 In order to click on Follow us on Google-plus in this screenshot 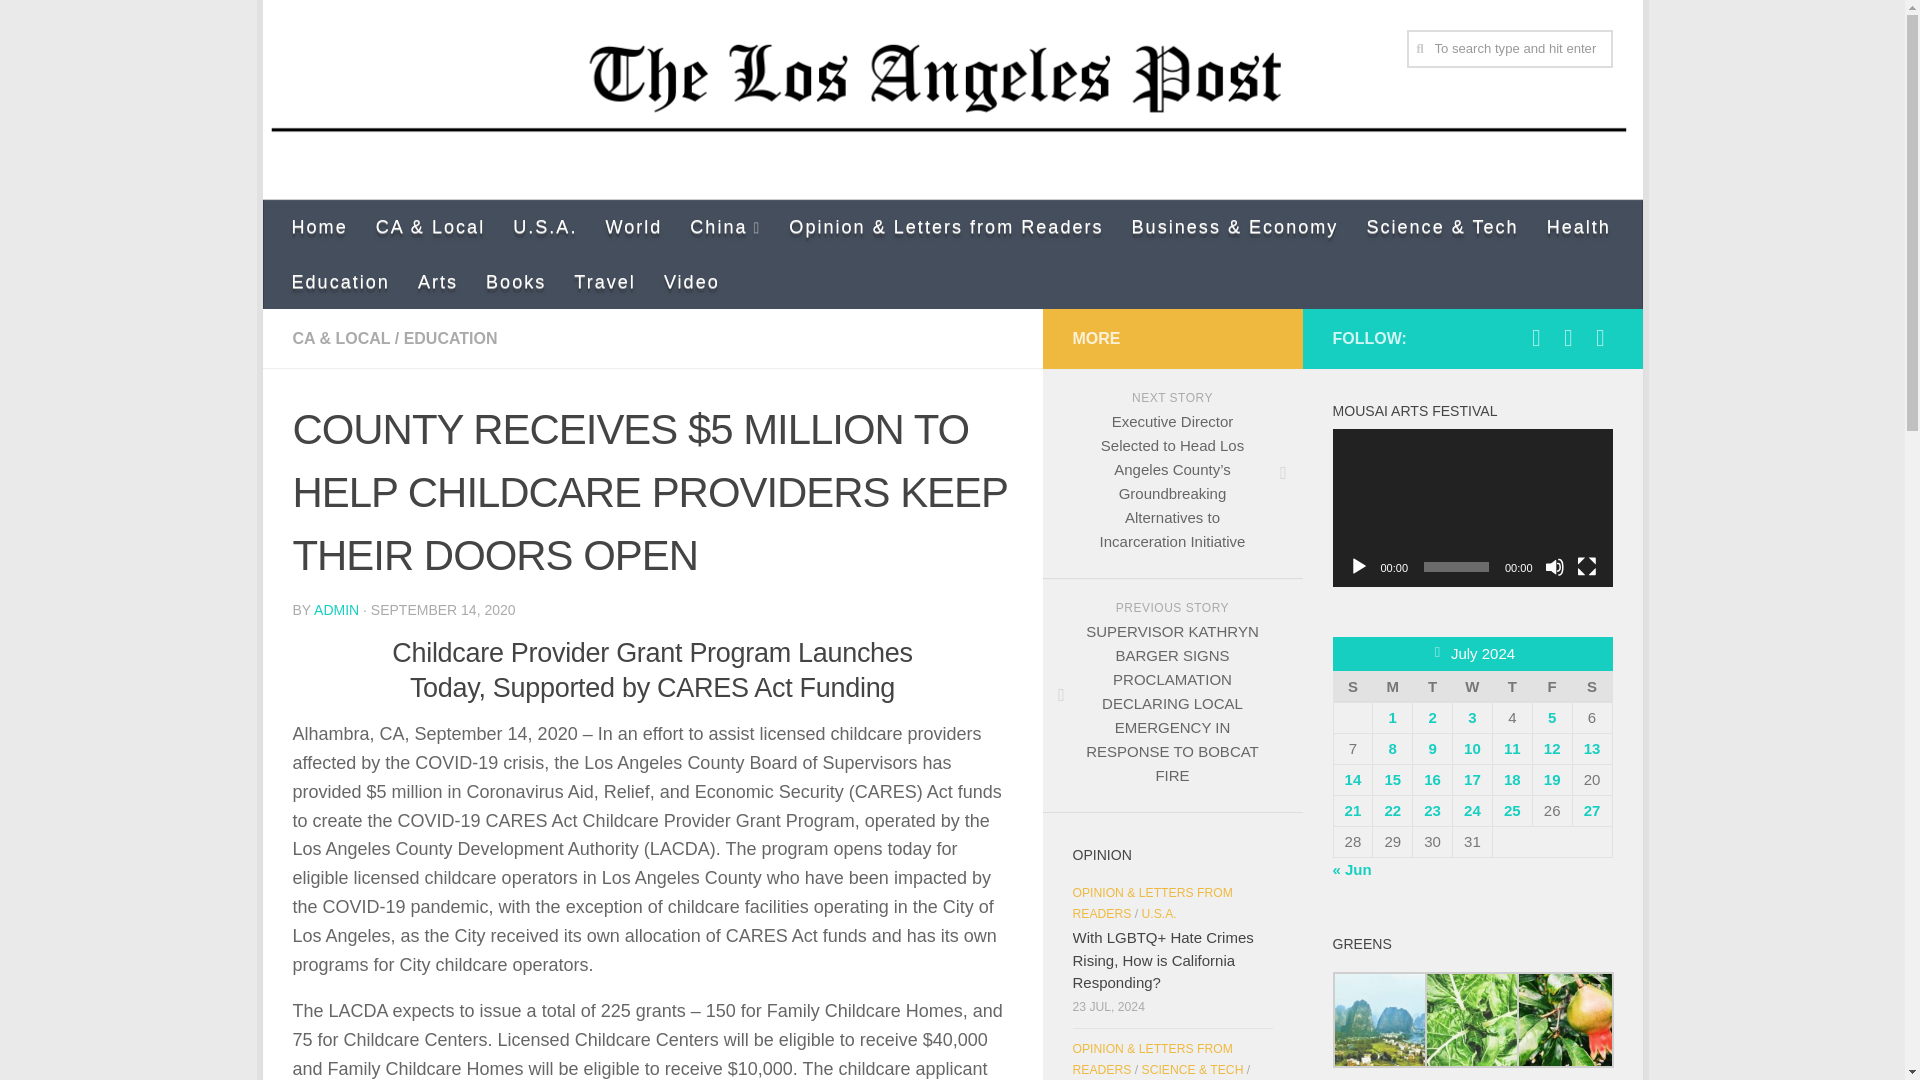, I will do `click(1568, 338)`.